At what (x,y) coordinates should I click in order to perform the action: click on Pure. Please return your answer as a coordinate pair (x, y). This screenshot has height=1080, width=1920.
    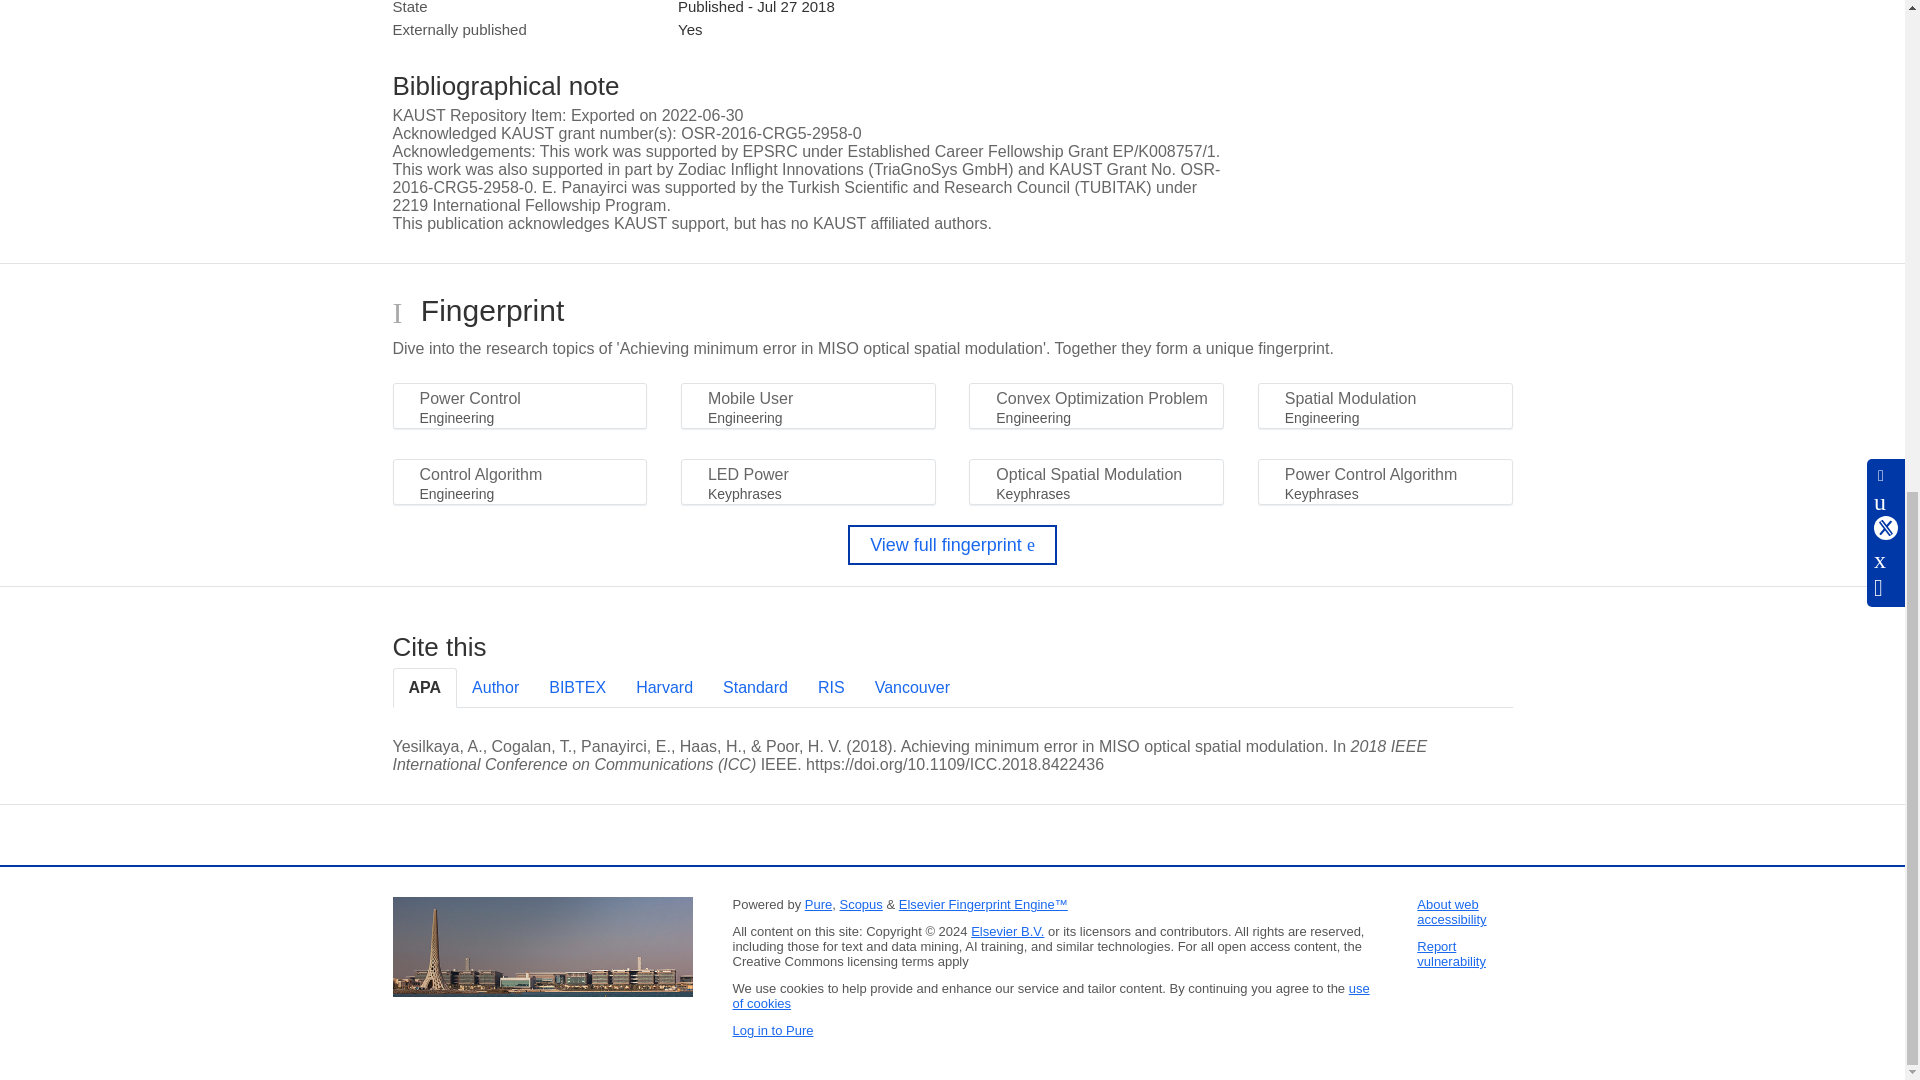
    Looking at the image, I should click on (818, 904).